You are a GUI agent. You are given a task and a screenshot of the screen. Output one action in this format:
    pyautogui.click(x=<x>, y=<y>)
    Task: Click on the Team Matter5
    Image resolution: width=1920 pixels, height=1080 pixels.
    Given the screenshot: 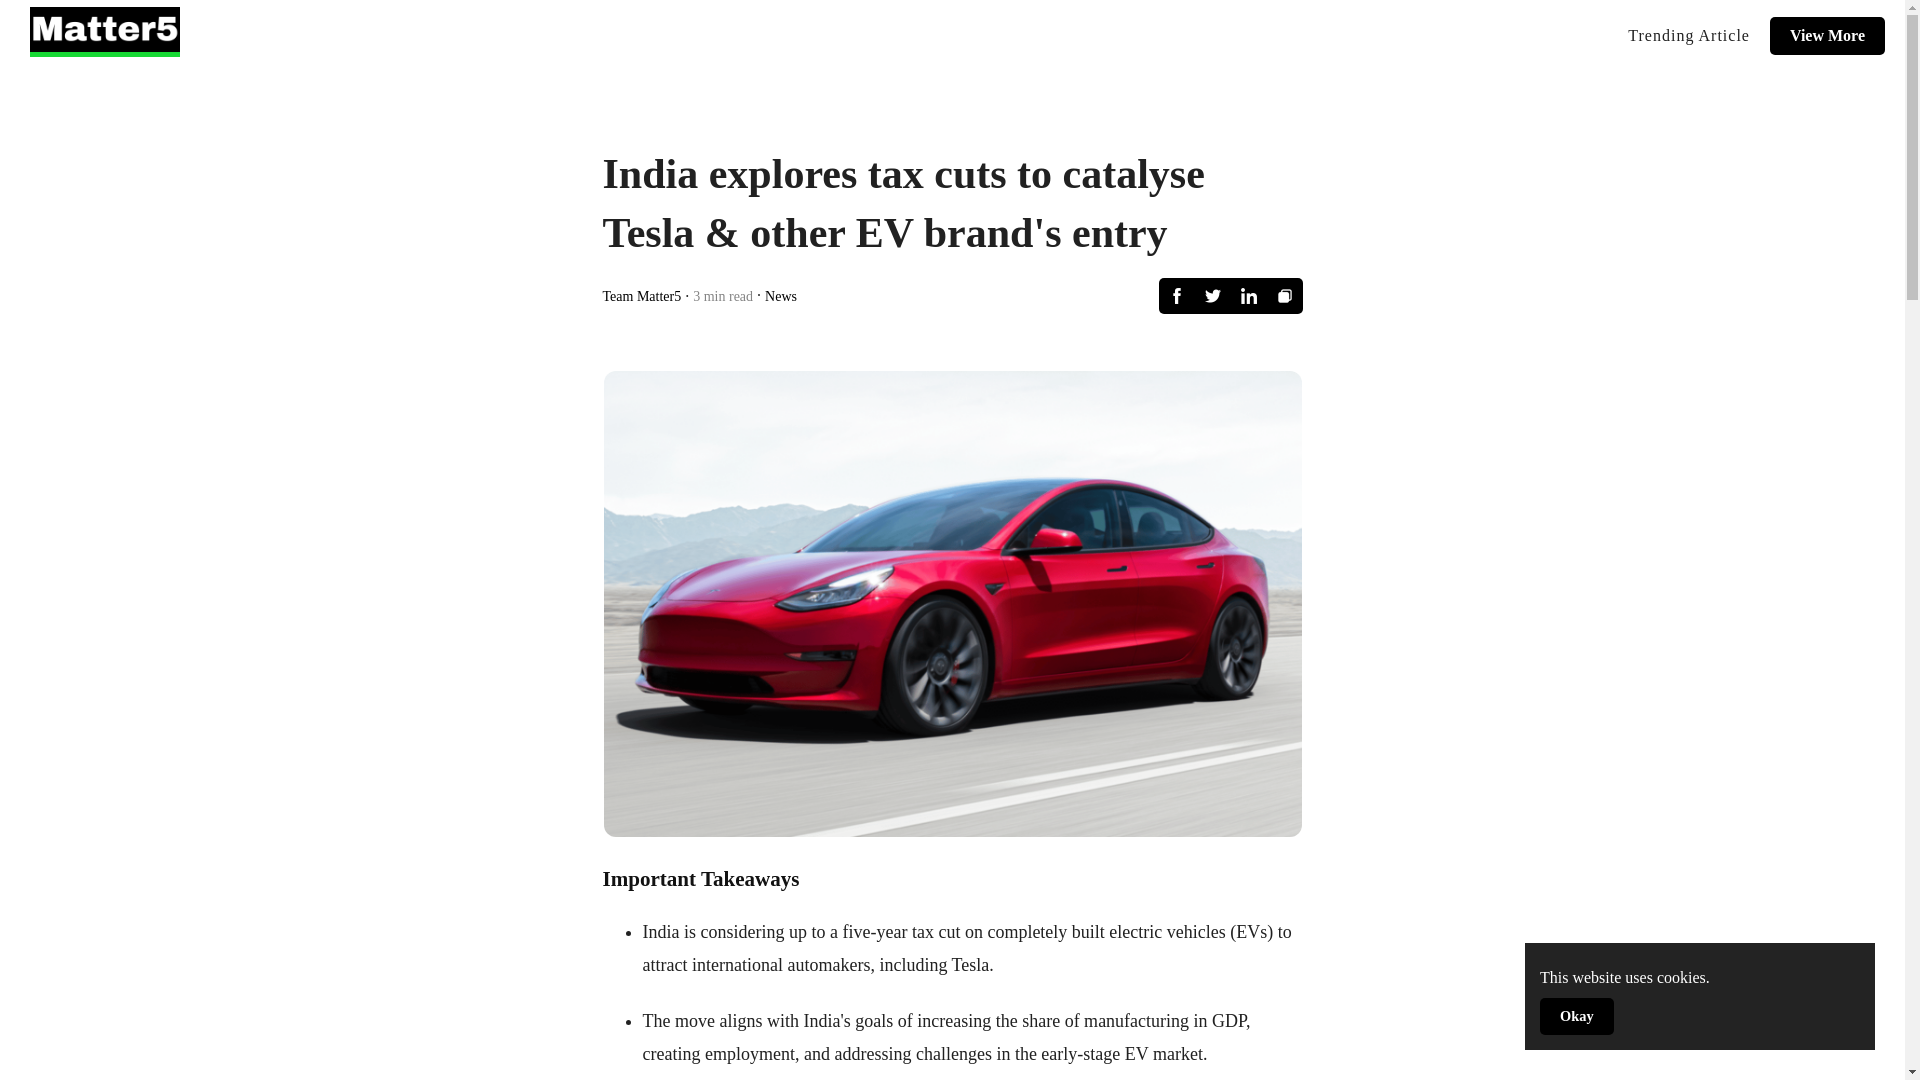 What is the action you would take?
    pyautogui.click(x=642, y=295)
    